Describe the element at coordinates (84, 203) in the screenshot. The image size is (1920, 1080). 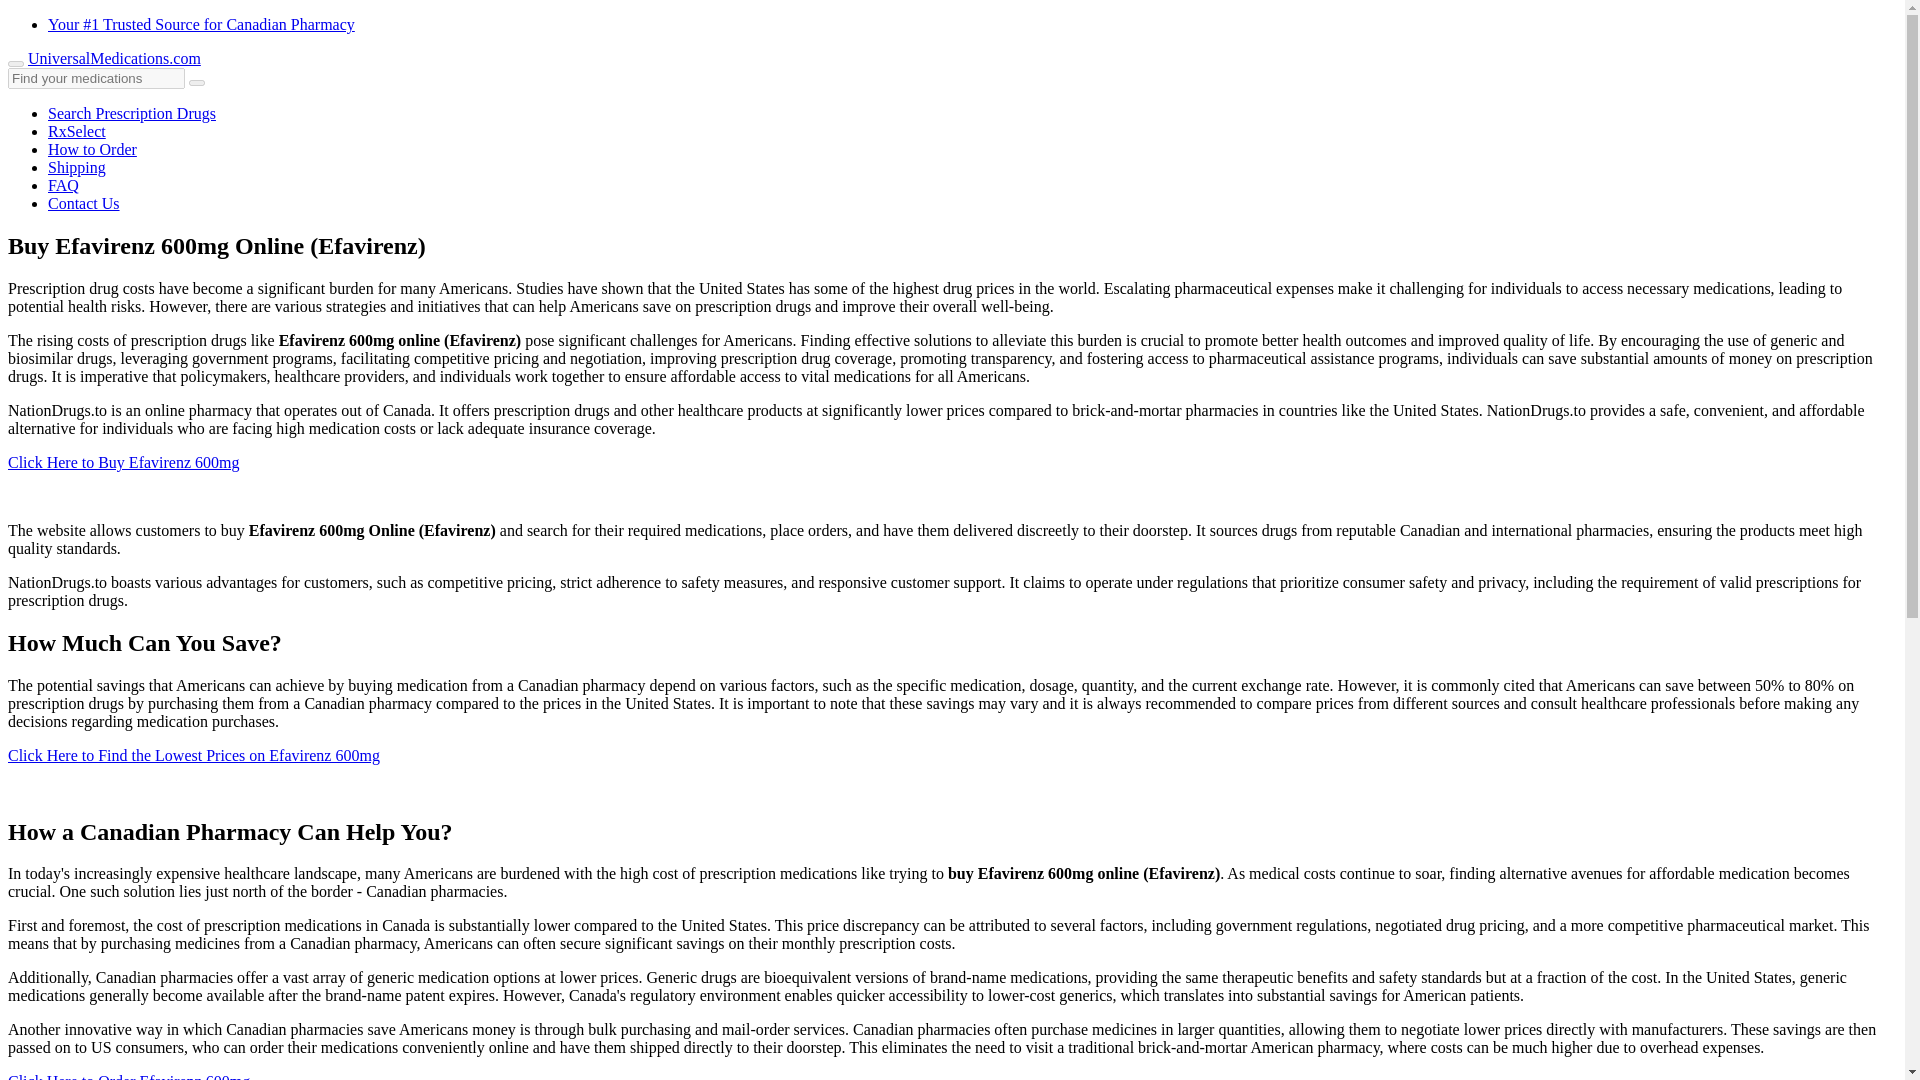
I see `Contact Us` at that location.